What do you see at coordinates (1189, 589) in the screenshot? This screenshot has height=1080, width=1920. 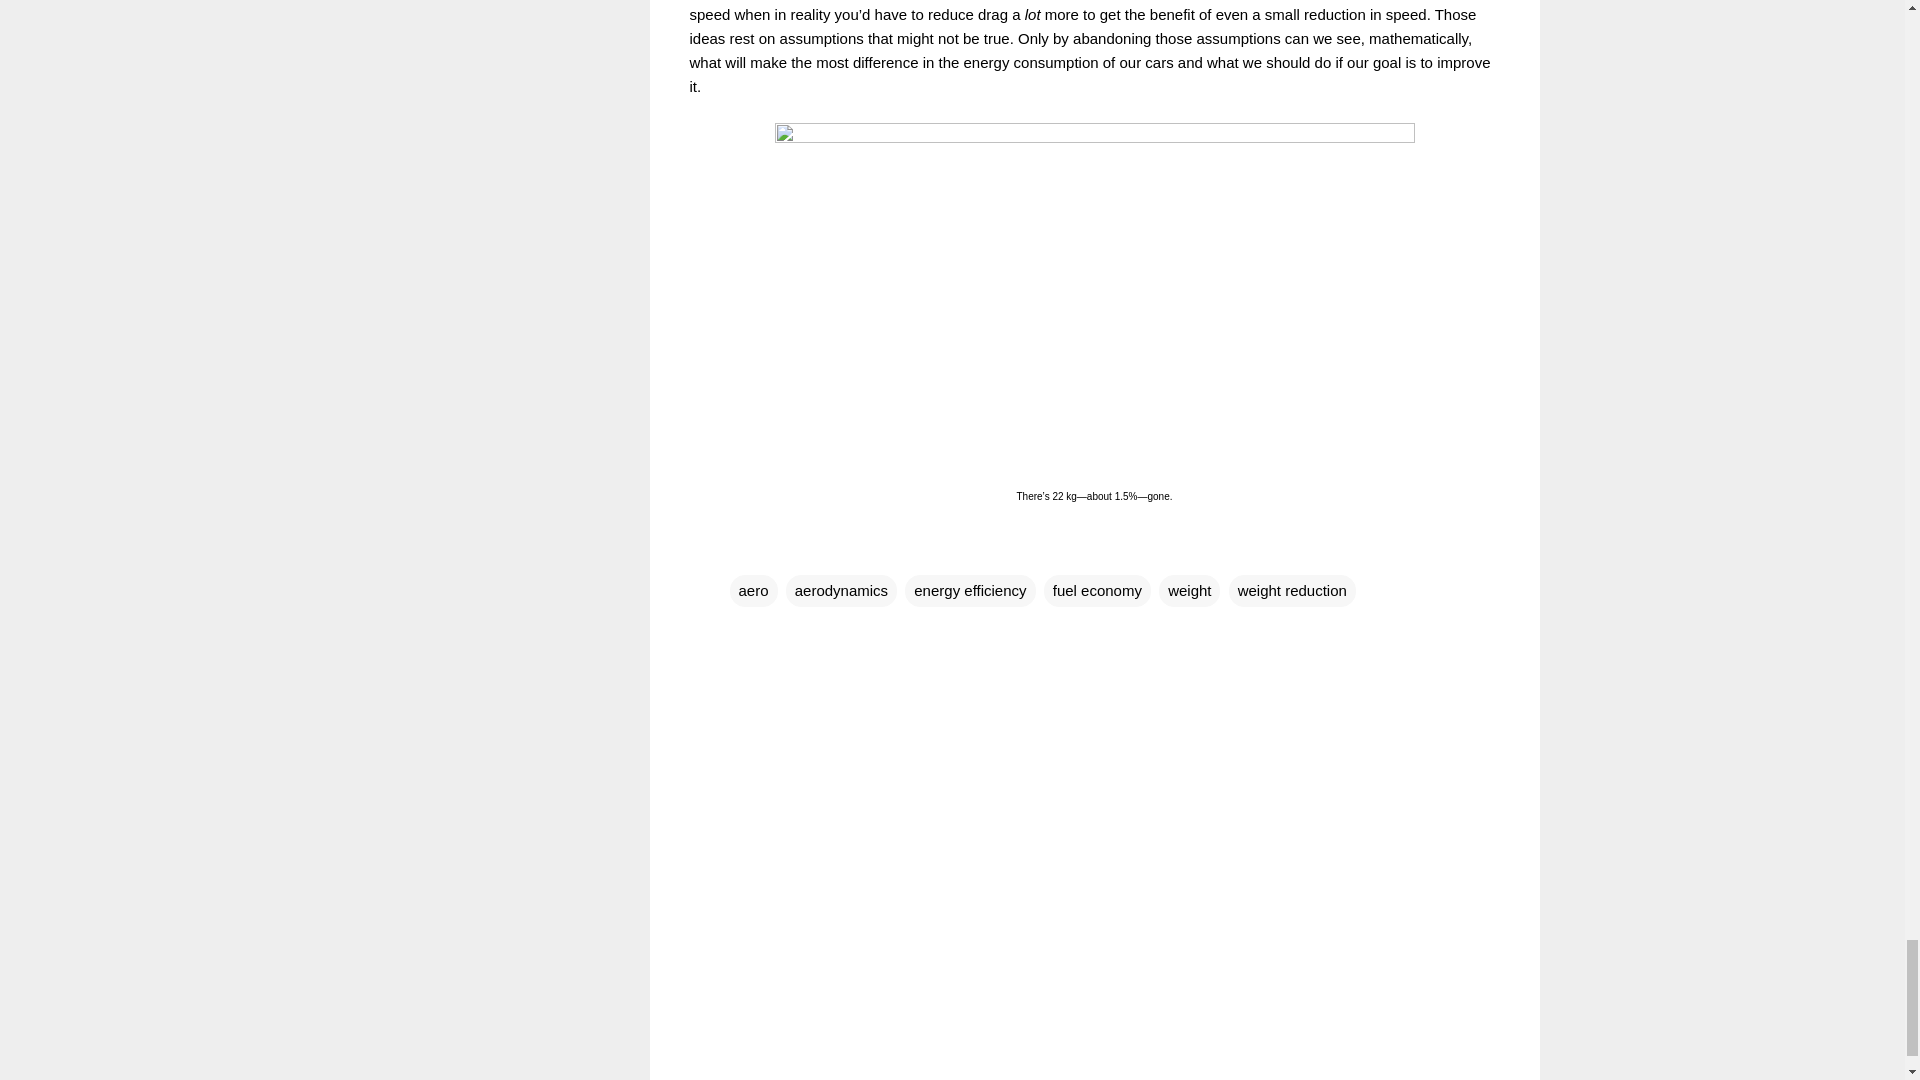 I see `weight` at bounding box center [1189, 589].